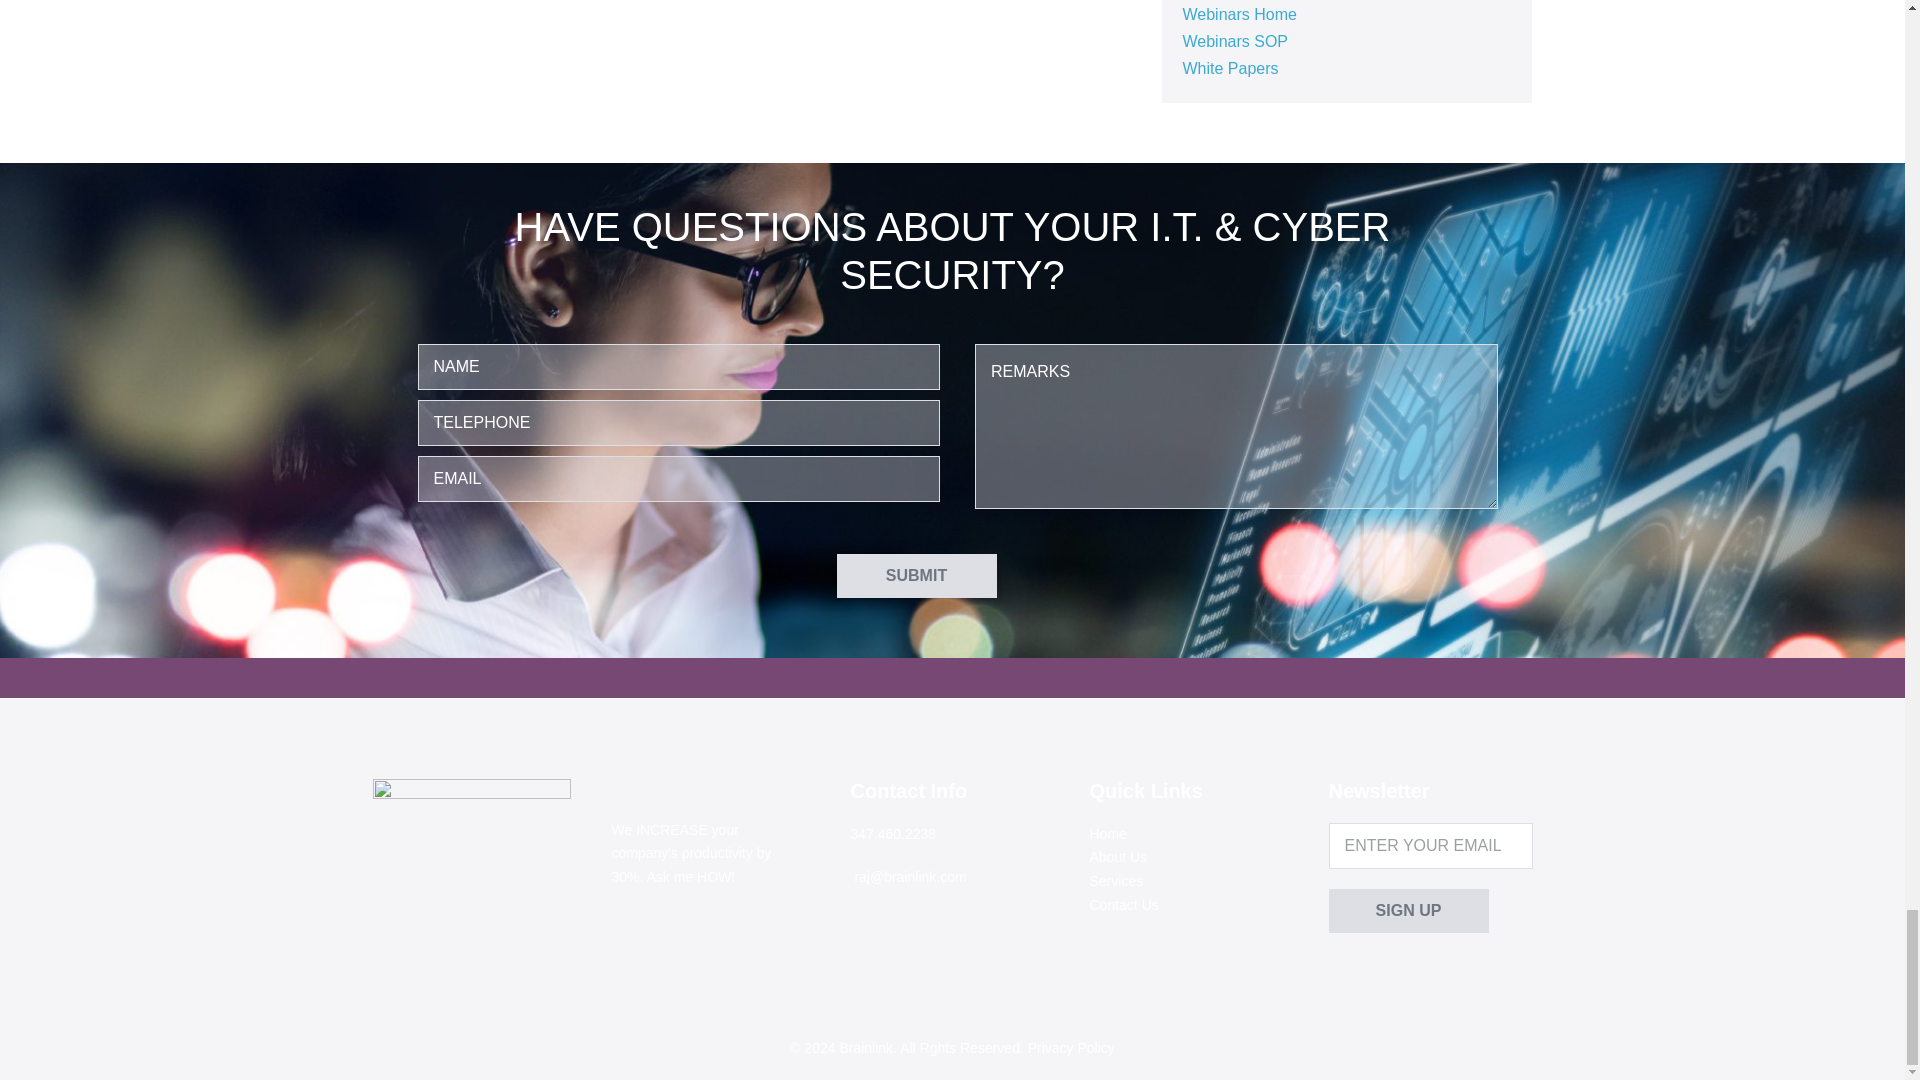  I want to click on Submit, so click(916, 576).